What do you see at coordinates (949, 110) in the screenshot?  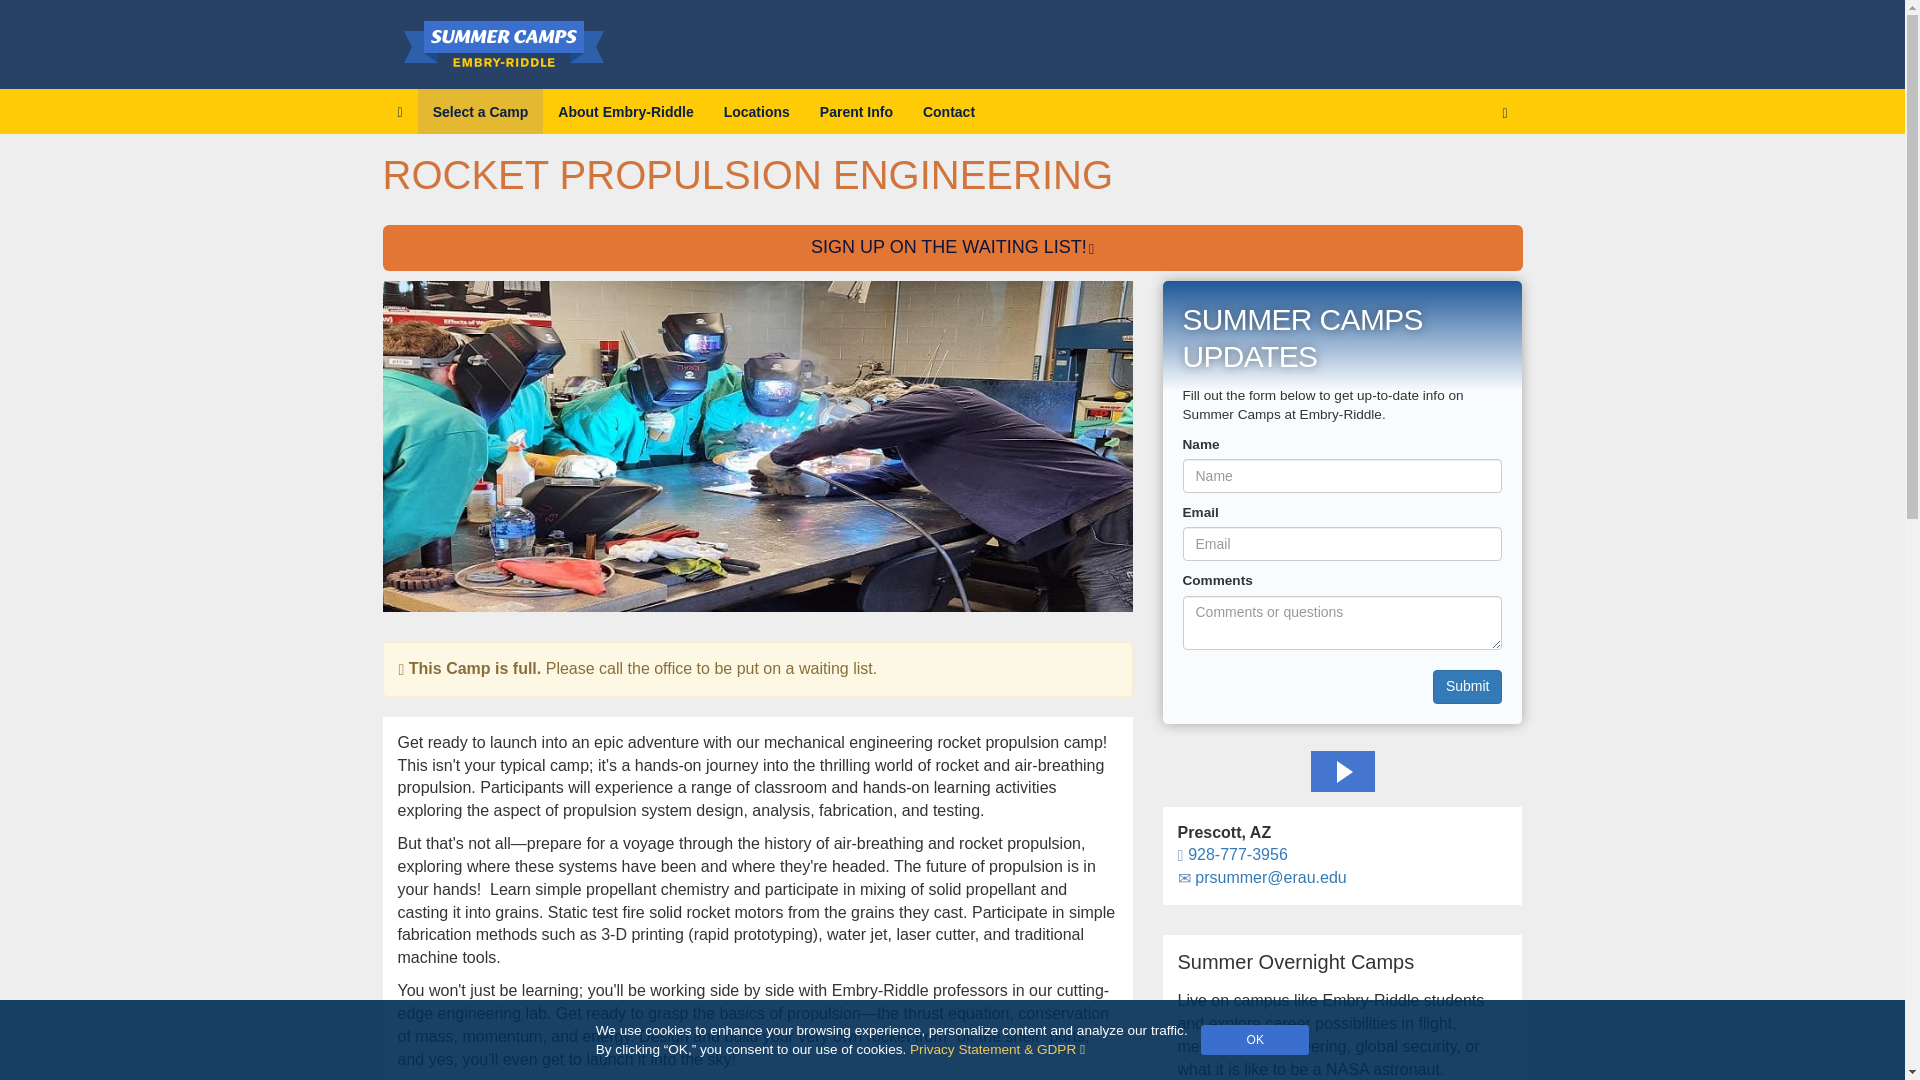 I see `Contact` at bounding box center [949, 110].